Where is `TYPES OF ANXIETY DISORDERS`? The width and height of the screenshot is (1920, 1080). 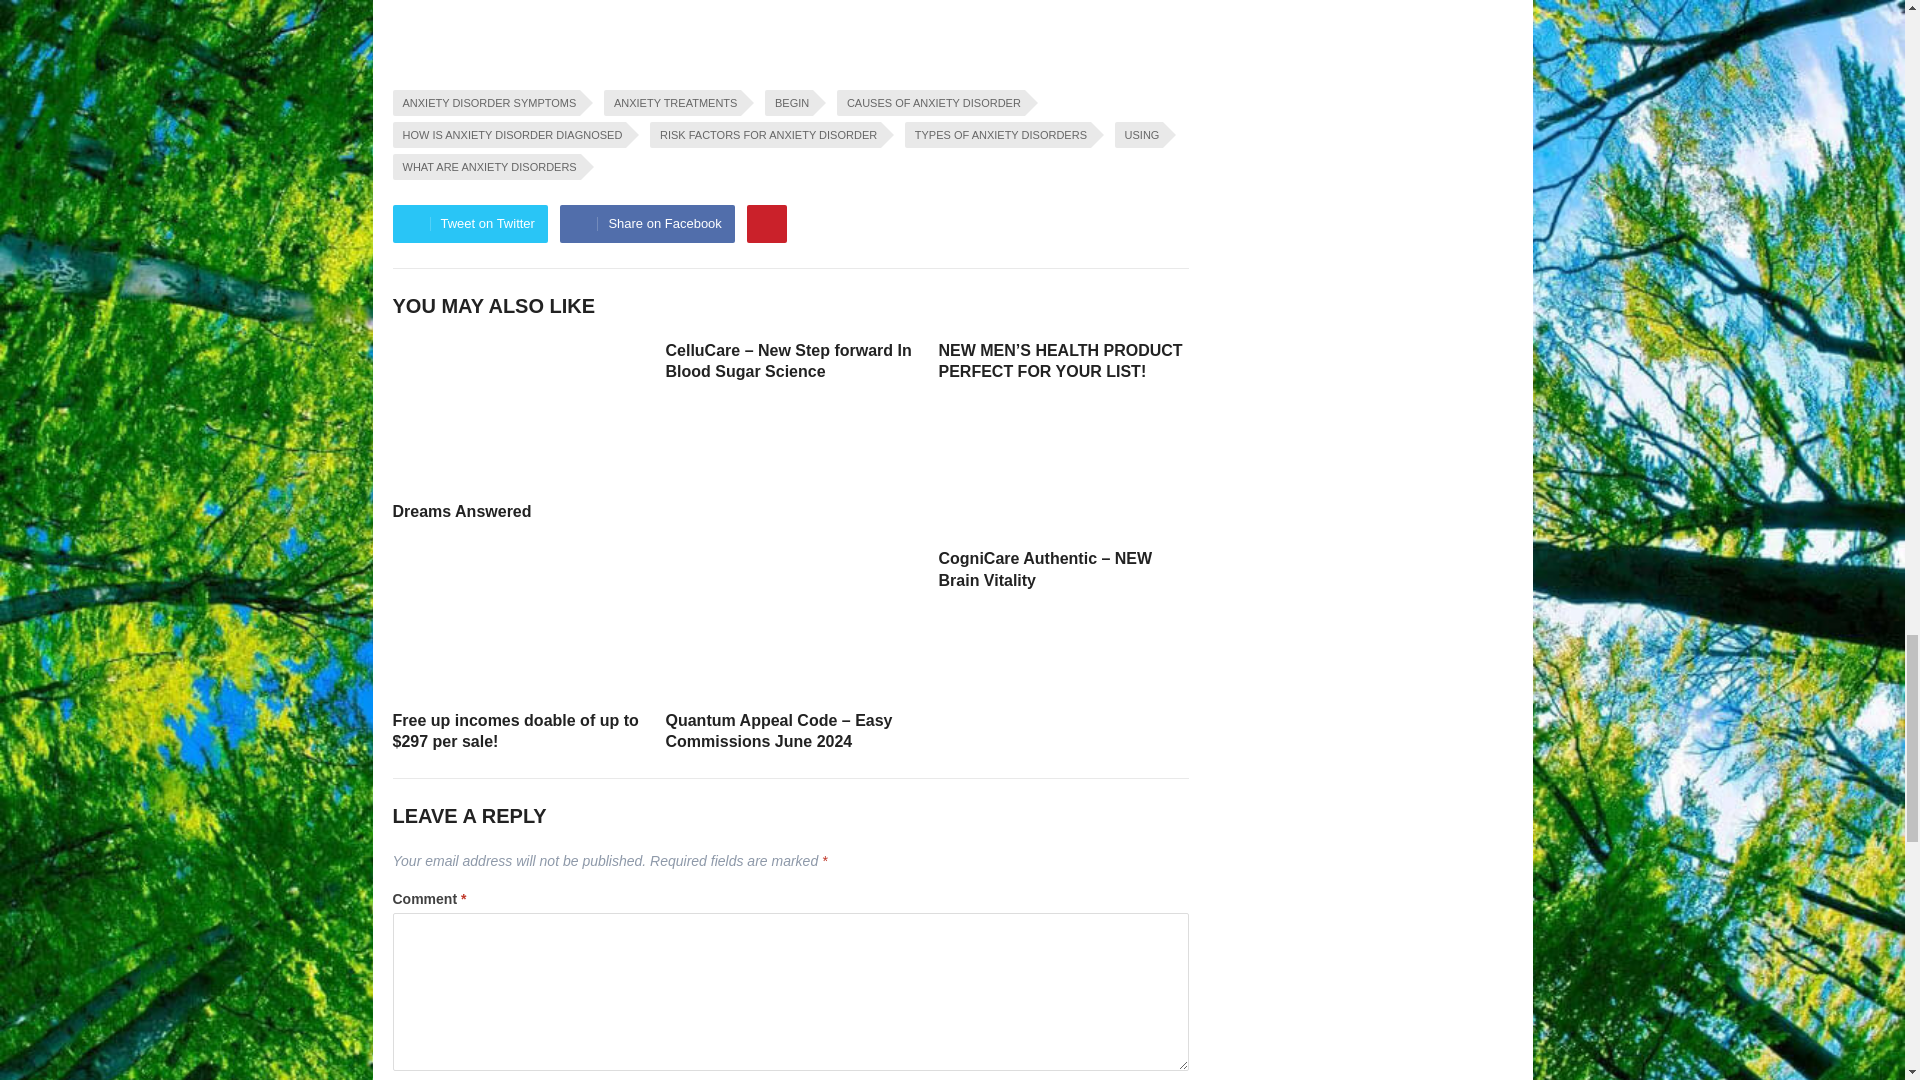 TYPES OF ANXIETY DISORDERS is located at coordinates (997, 134).